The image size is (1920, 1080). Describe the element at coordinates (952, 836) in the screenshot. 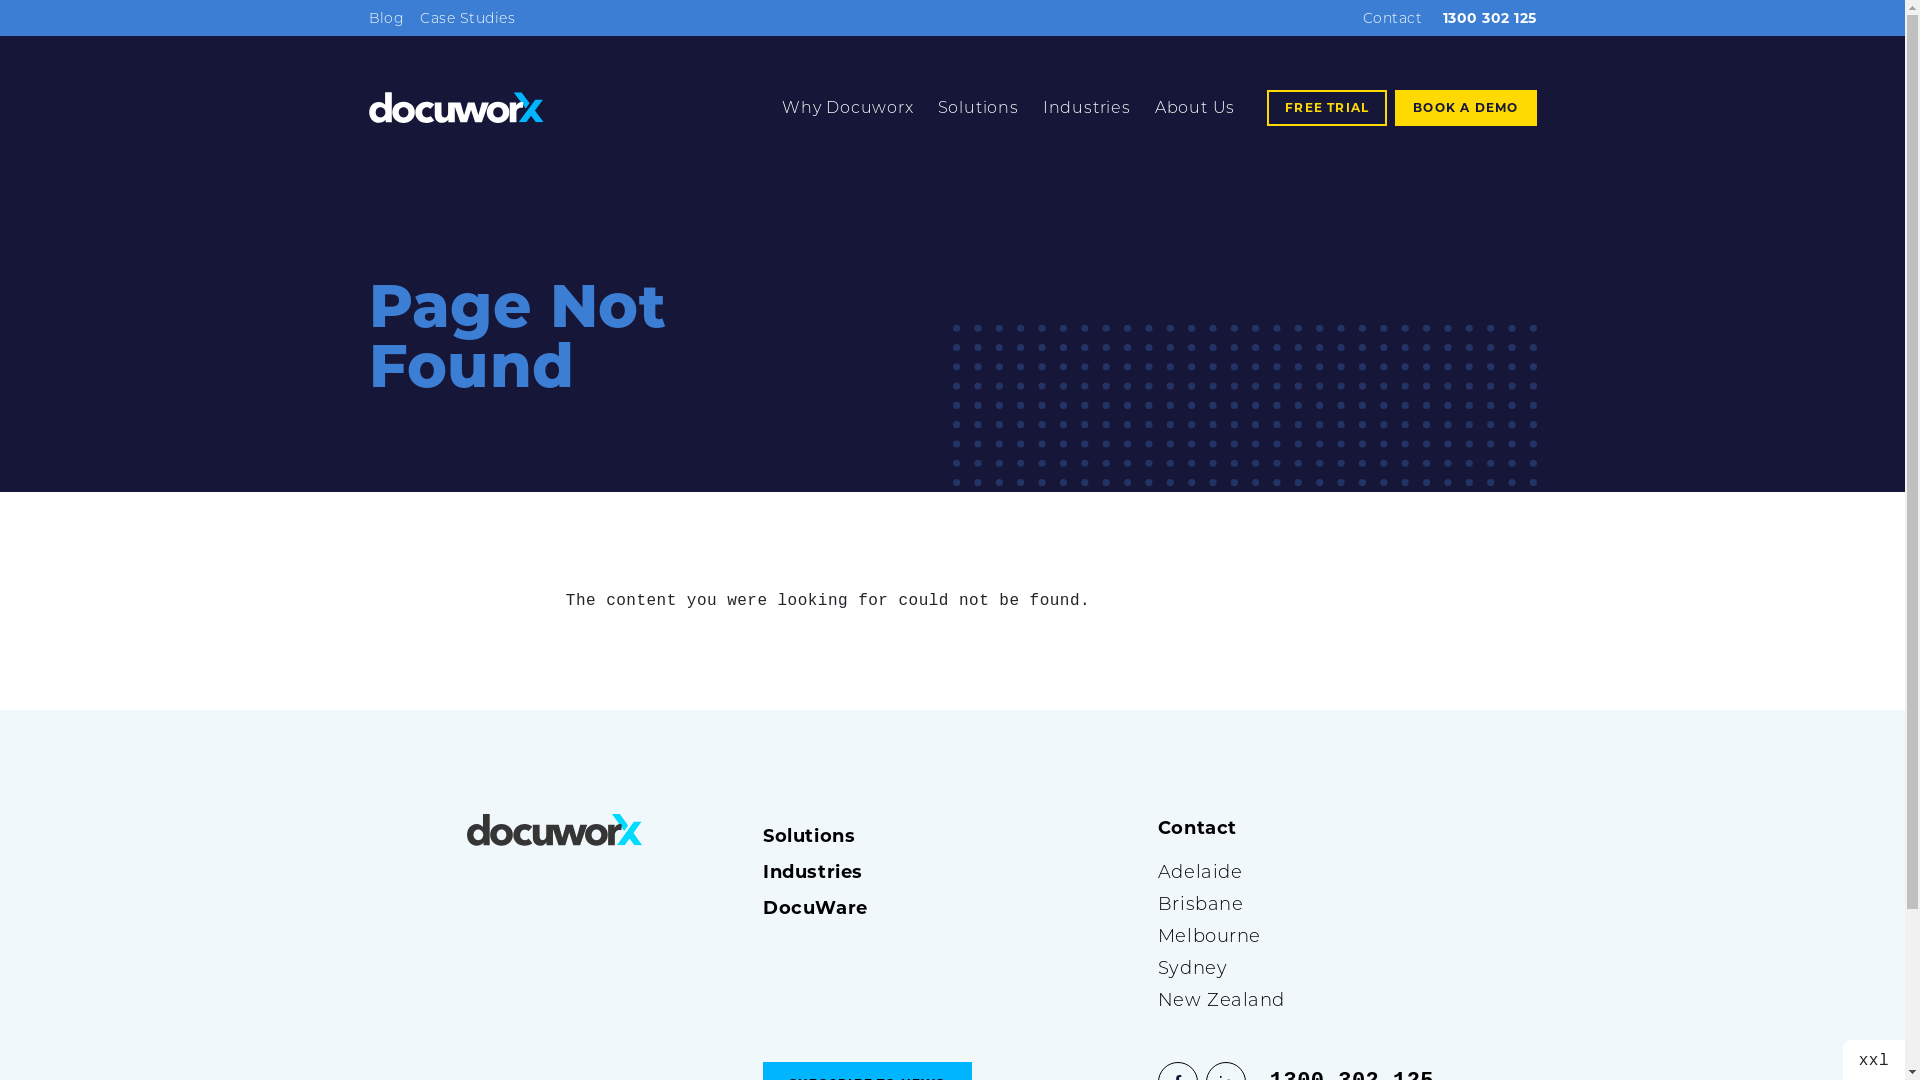

I see `Solutions` at that location.